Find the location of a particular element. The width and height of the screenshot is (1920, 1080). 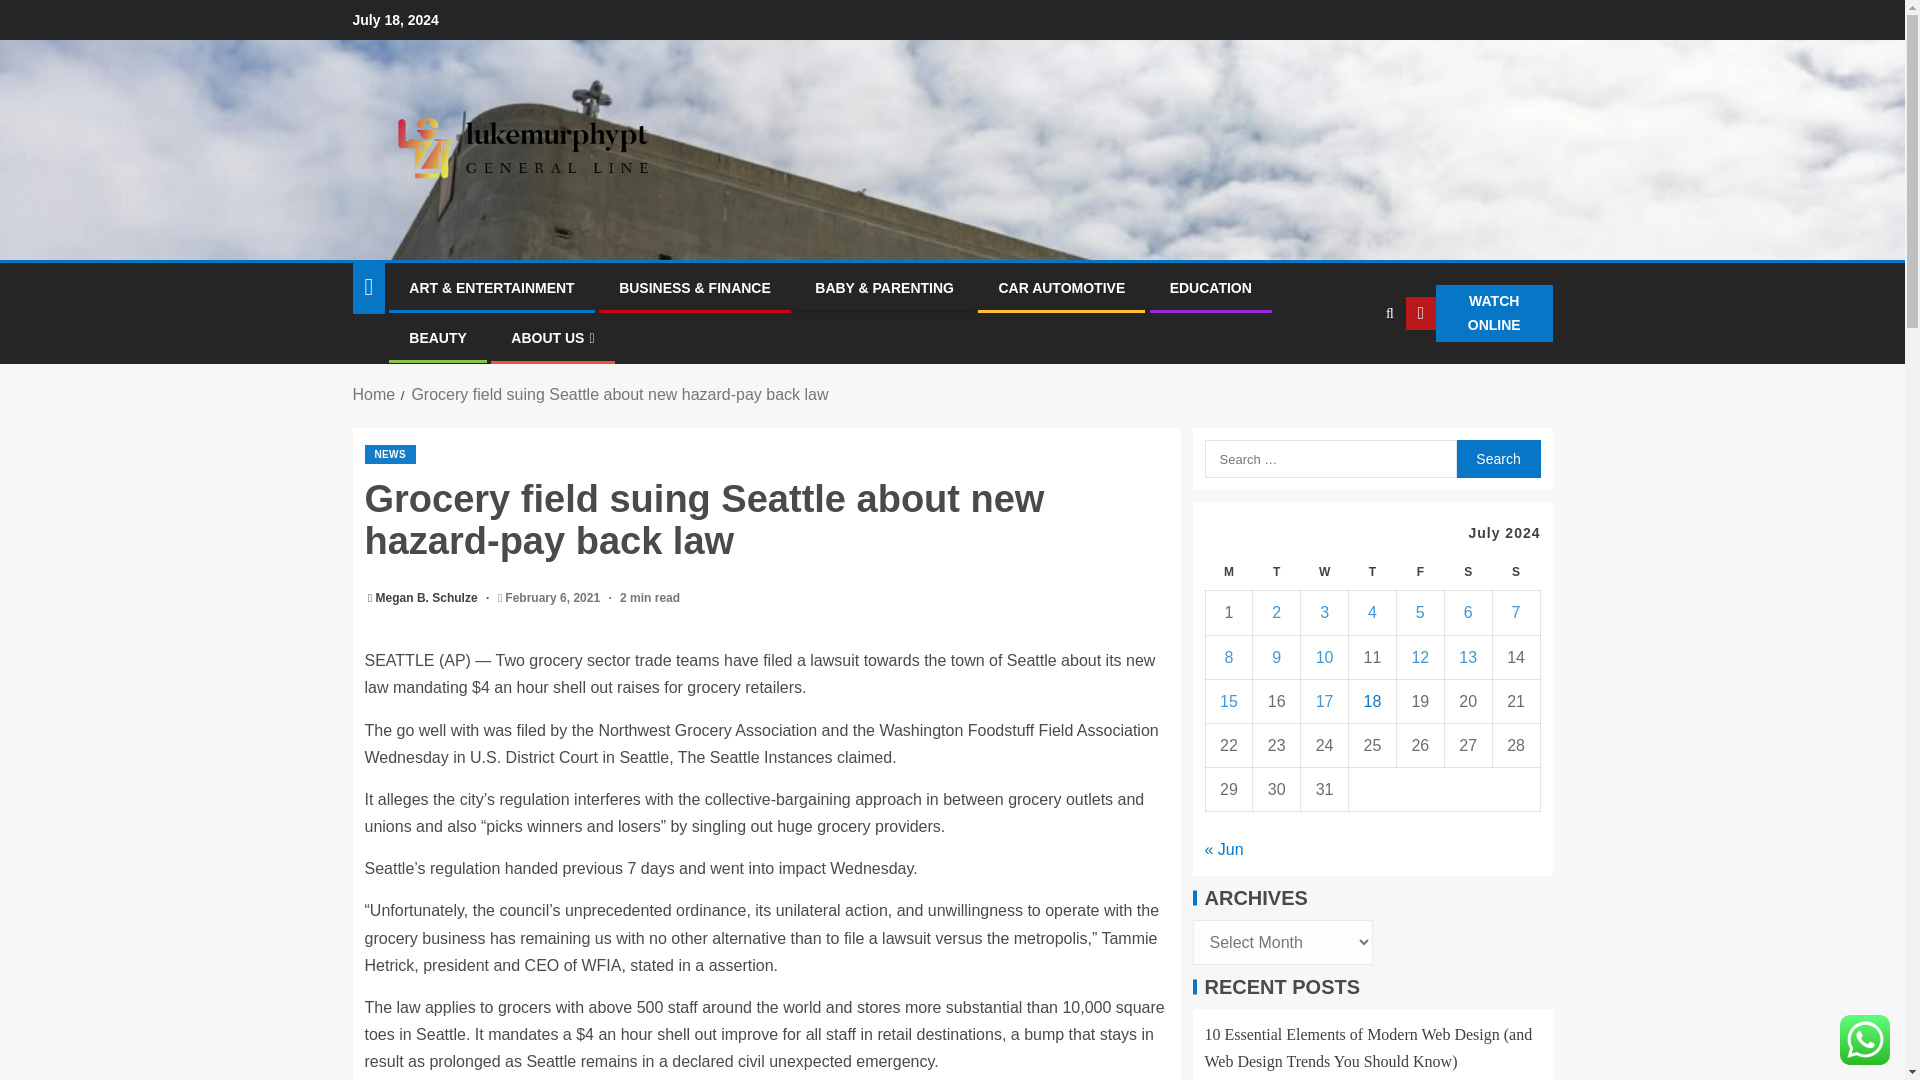

Home is located at coordinates (373, 394).